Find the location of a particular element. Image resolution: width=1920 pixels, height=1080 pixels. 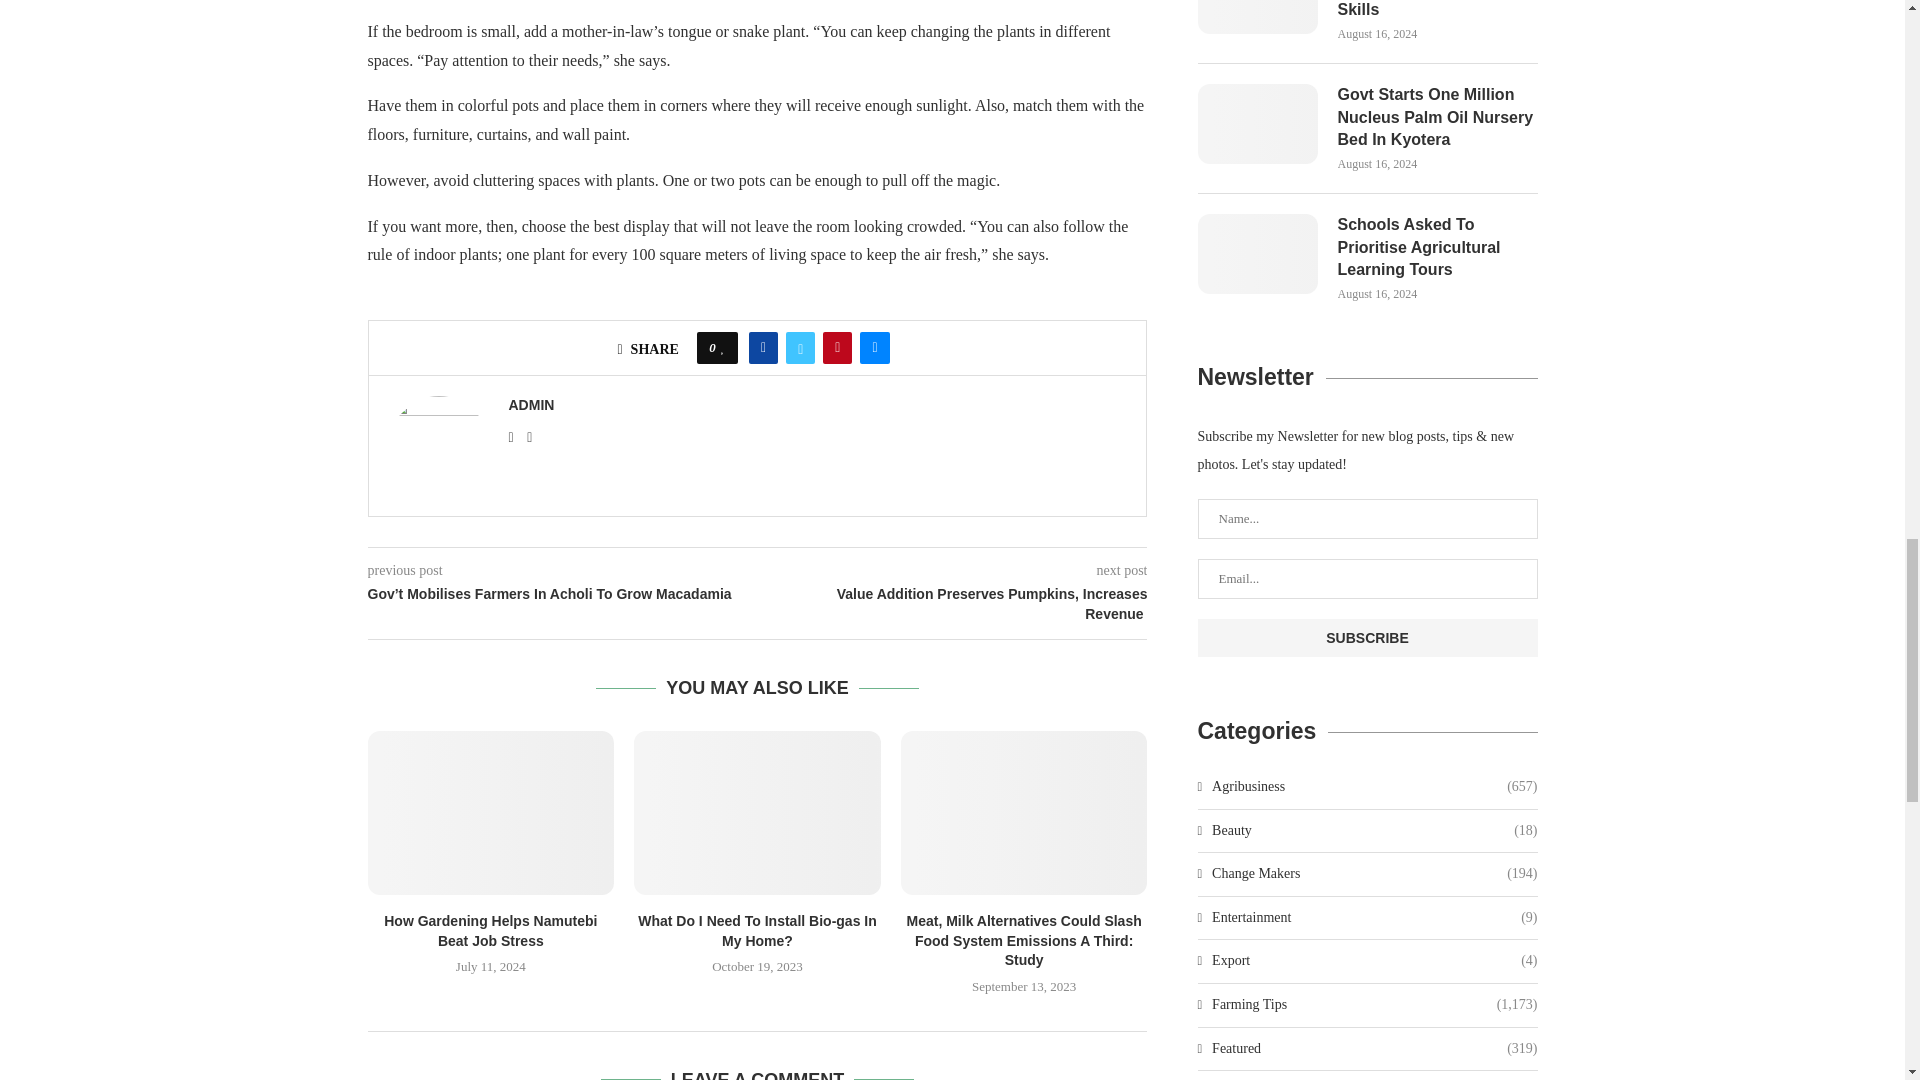

What Do I Need To Install Bio-gas In My Home? is located at coordinates (757, 813).